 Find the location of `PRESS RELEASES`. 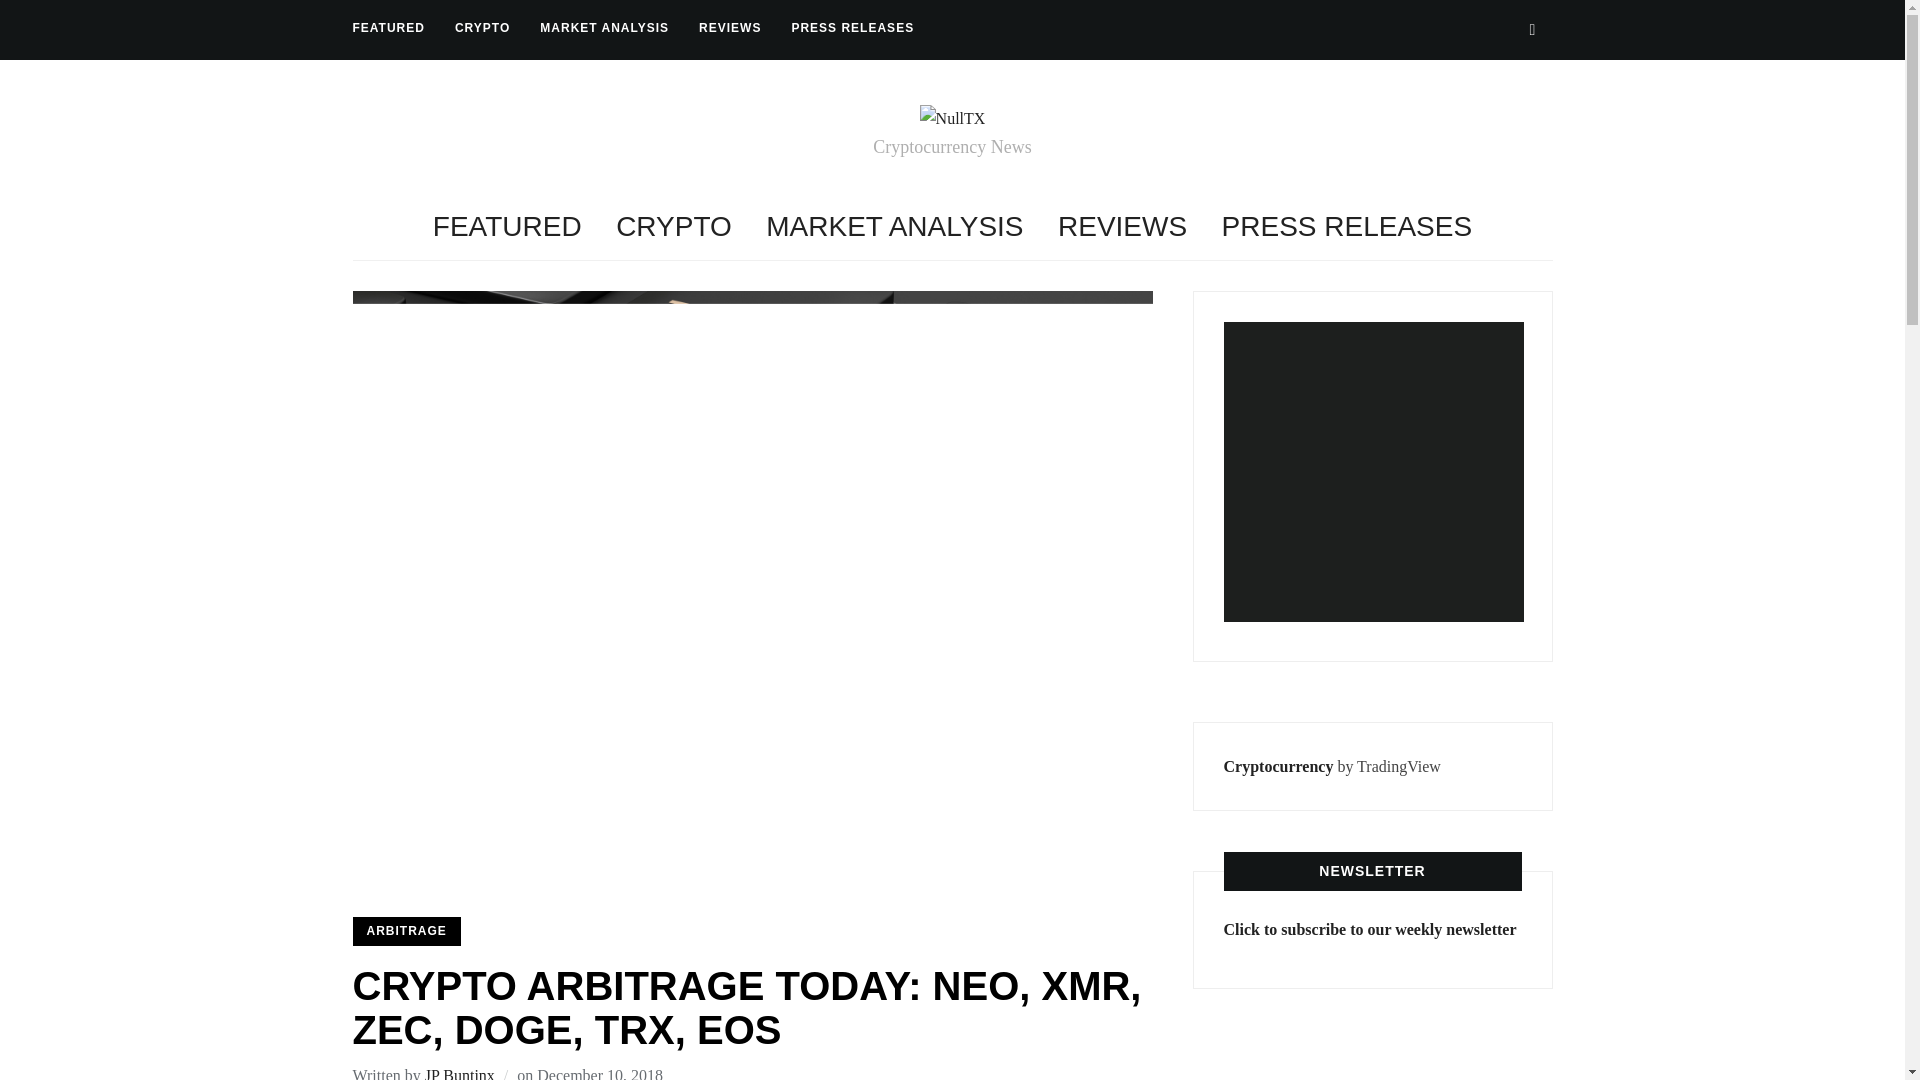

PRESS RELEASES is located at coordinates (1346, 226).